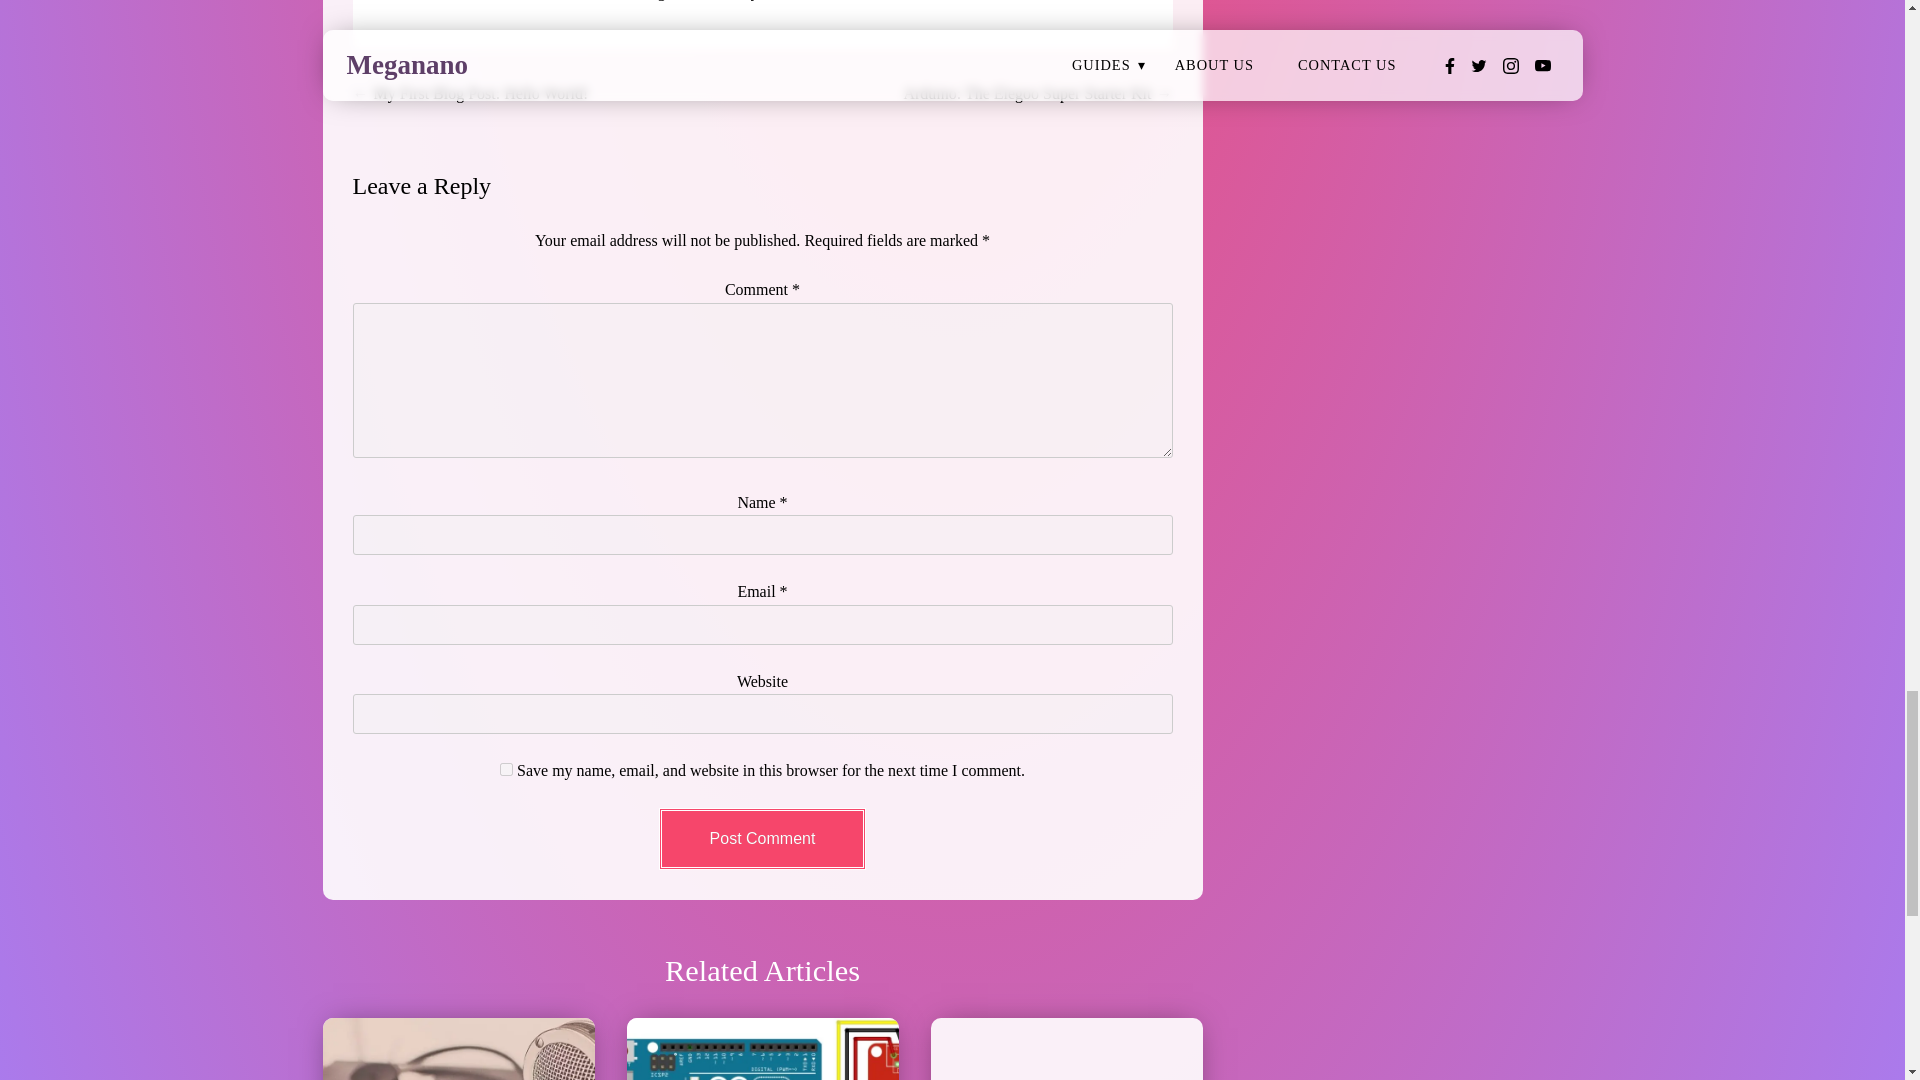 Image resolution: width=1920 pixels, height=1080 pixels. I want to click on yes, so click(506, 769).